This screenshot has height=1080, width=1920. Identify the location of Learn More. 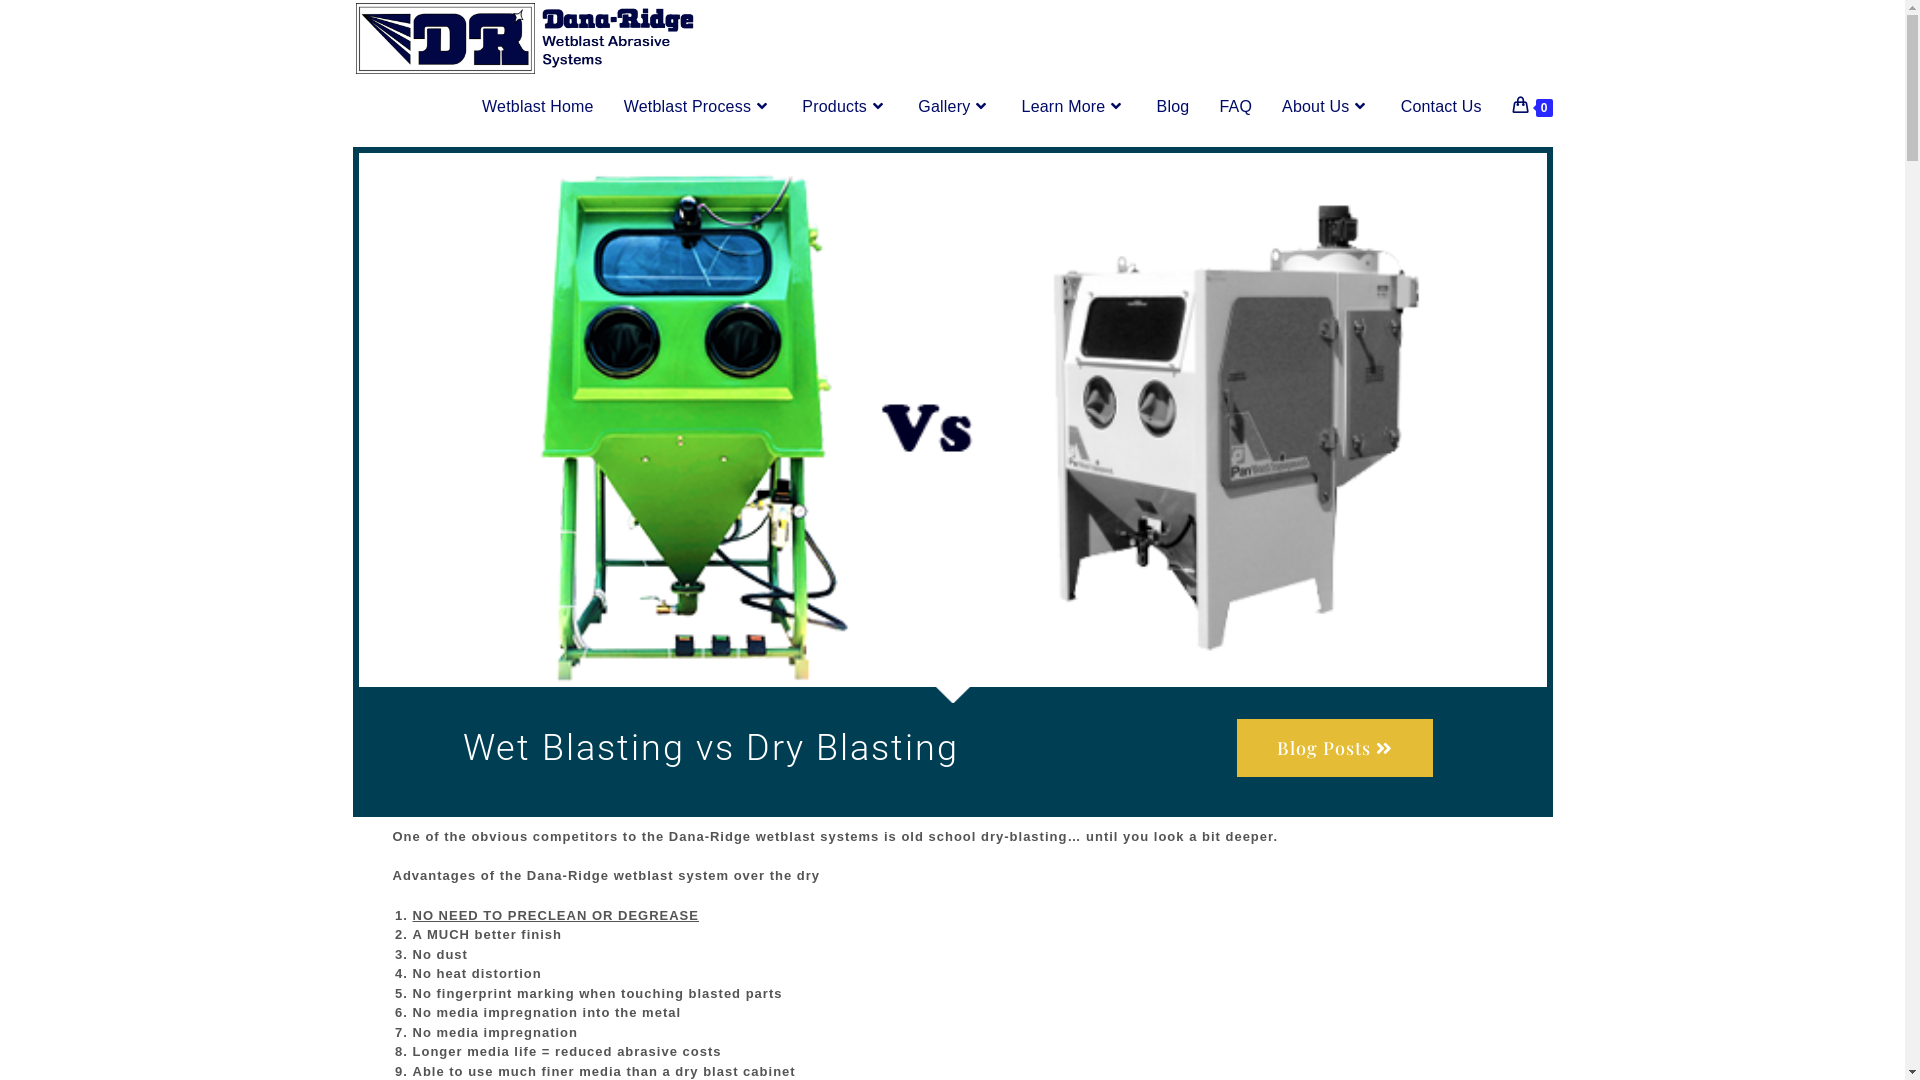
(1074, 107).